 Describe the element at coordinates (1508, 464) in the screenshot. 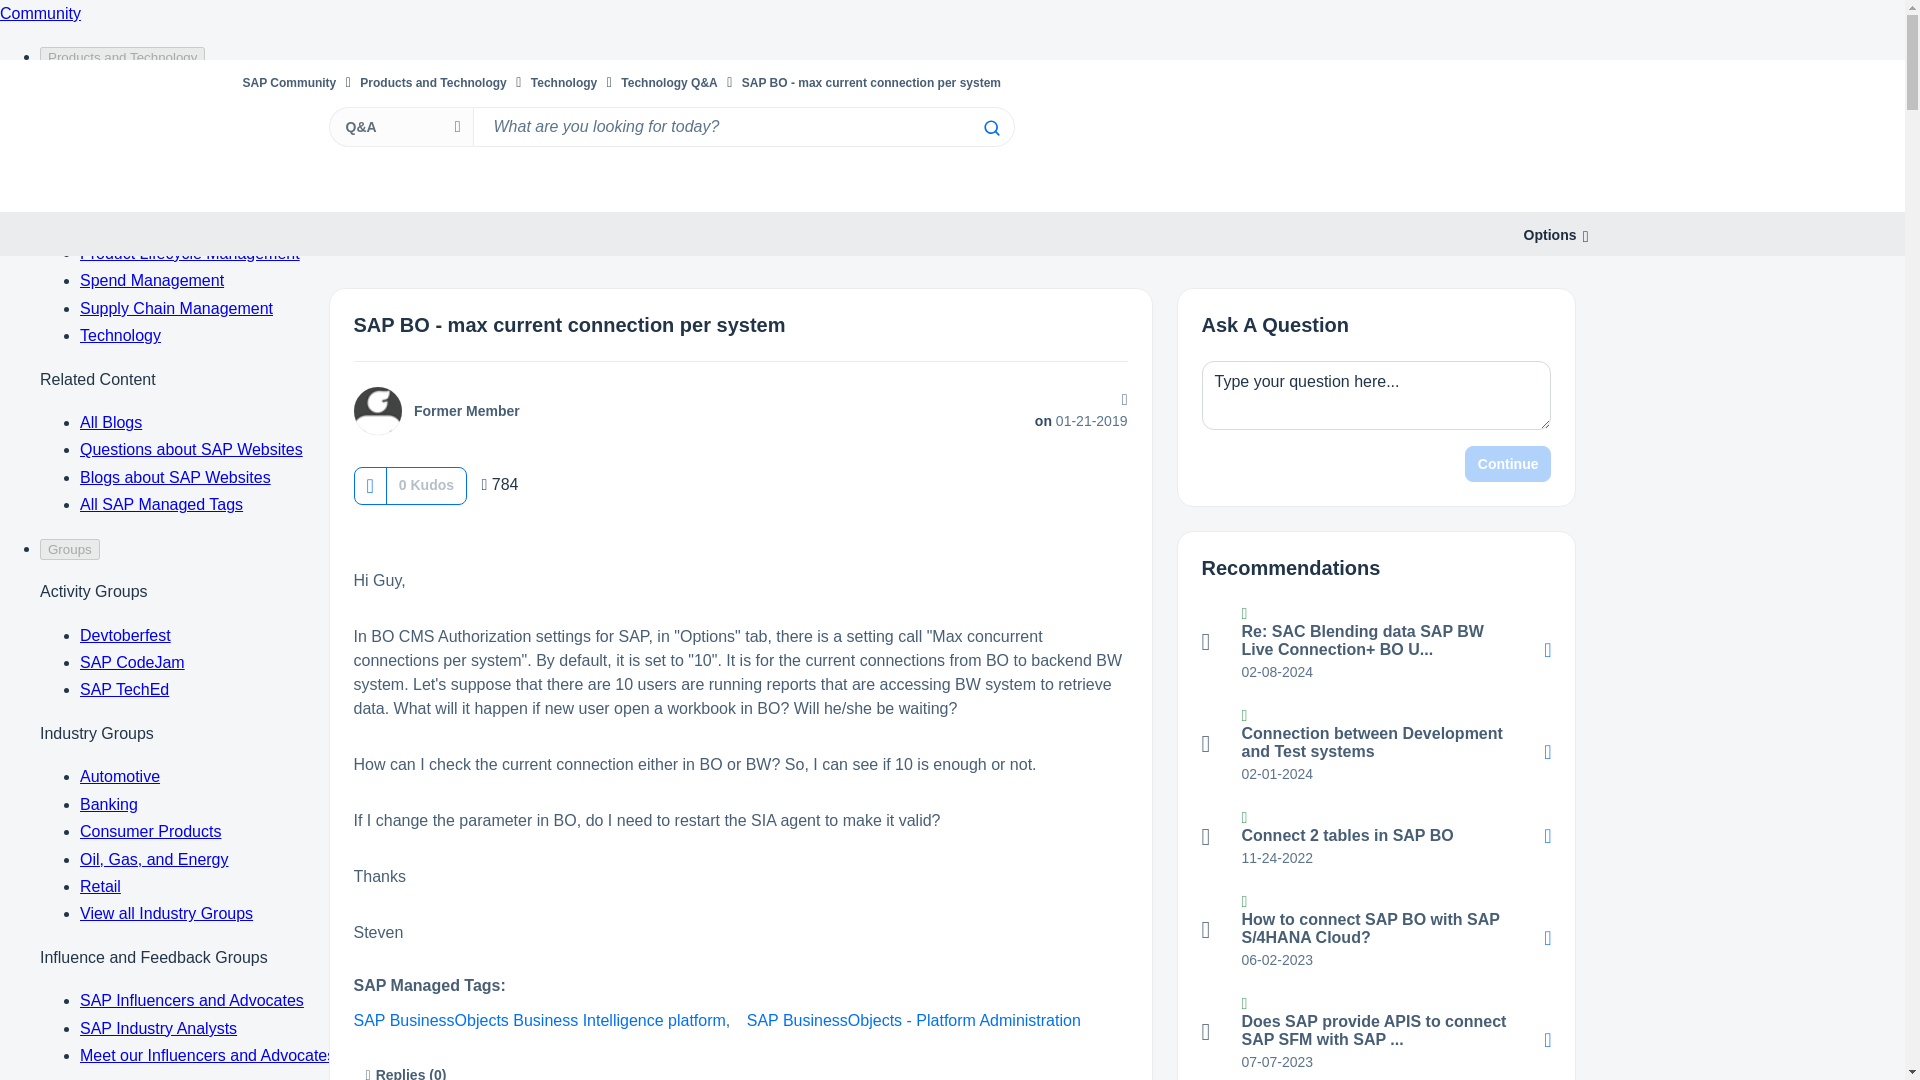

I see `Continue` at that location.